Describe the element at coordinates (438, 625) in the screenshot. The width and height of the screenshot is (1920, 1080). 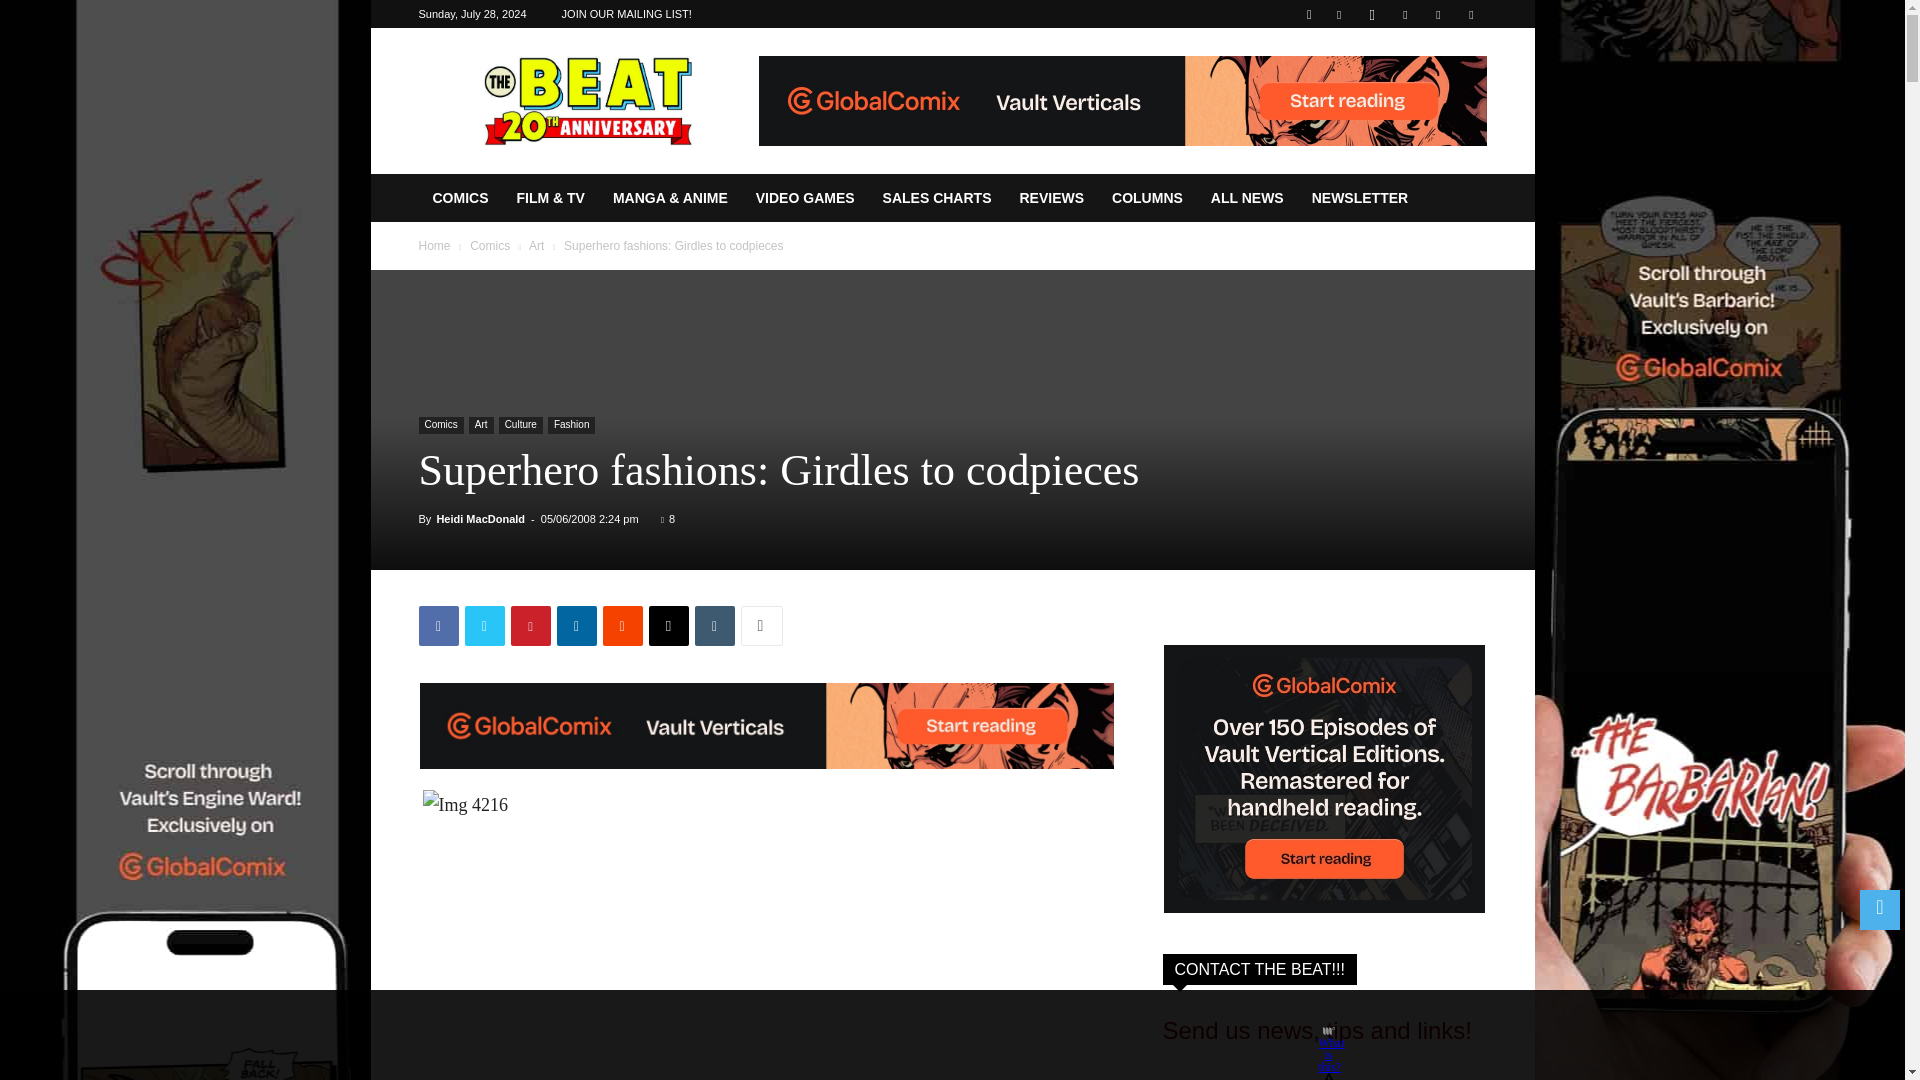
I see `Facebook` at that location.